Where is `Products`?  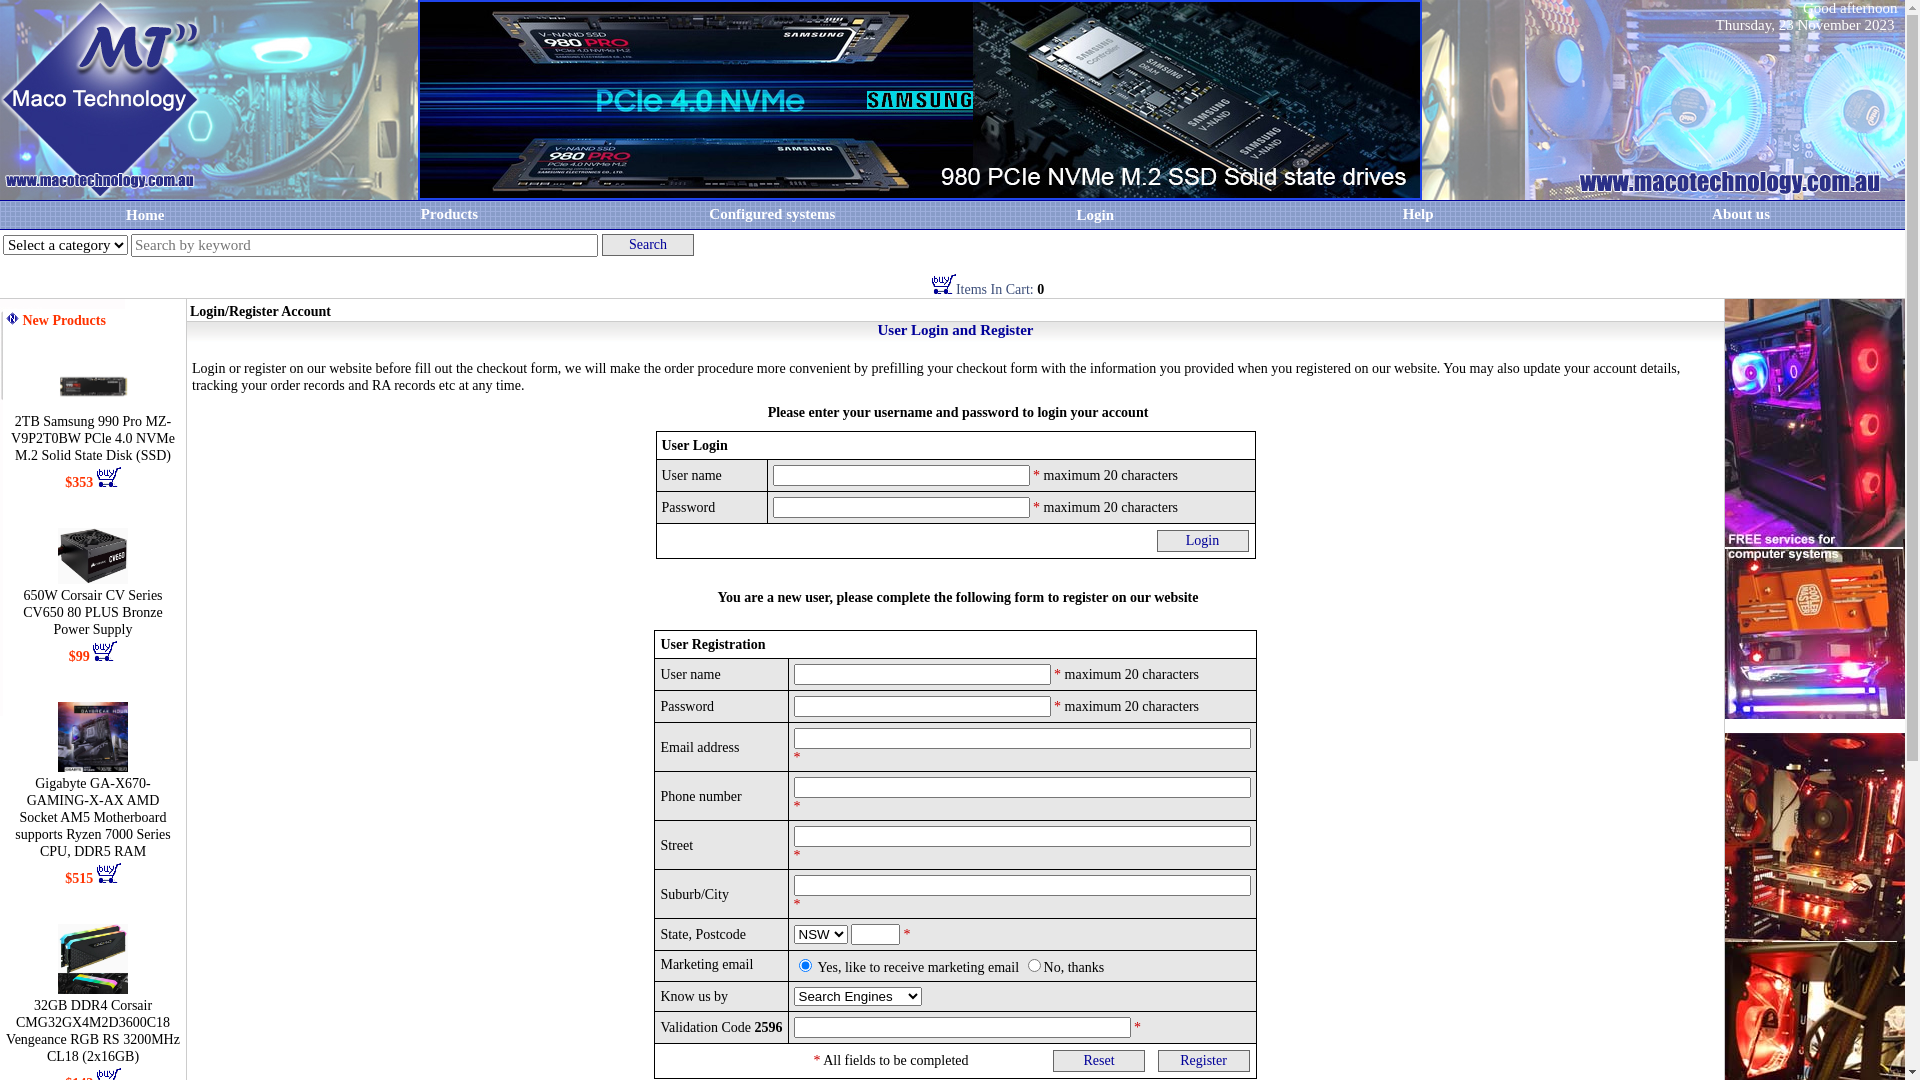
Products is located at coordinates (450, 214).